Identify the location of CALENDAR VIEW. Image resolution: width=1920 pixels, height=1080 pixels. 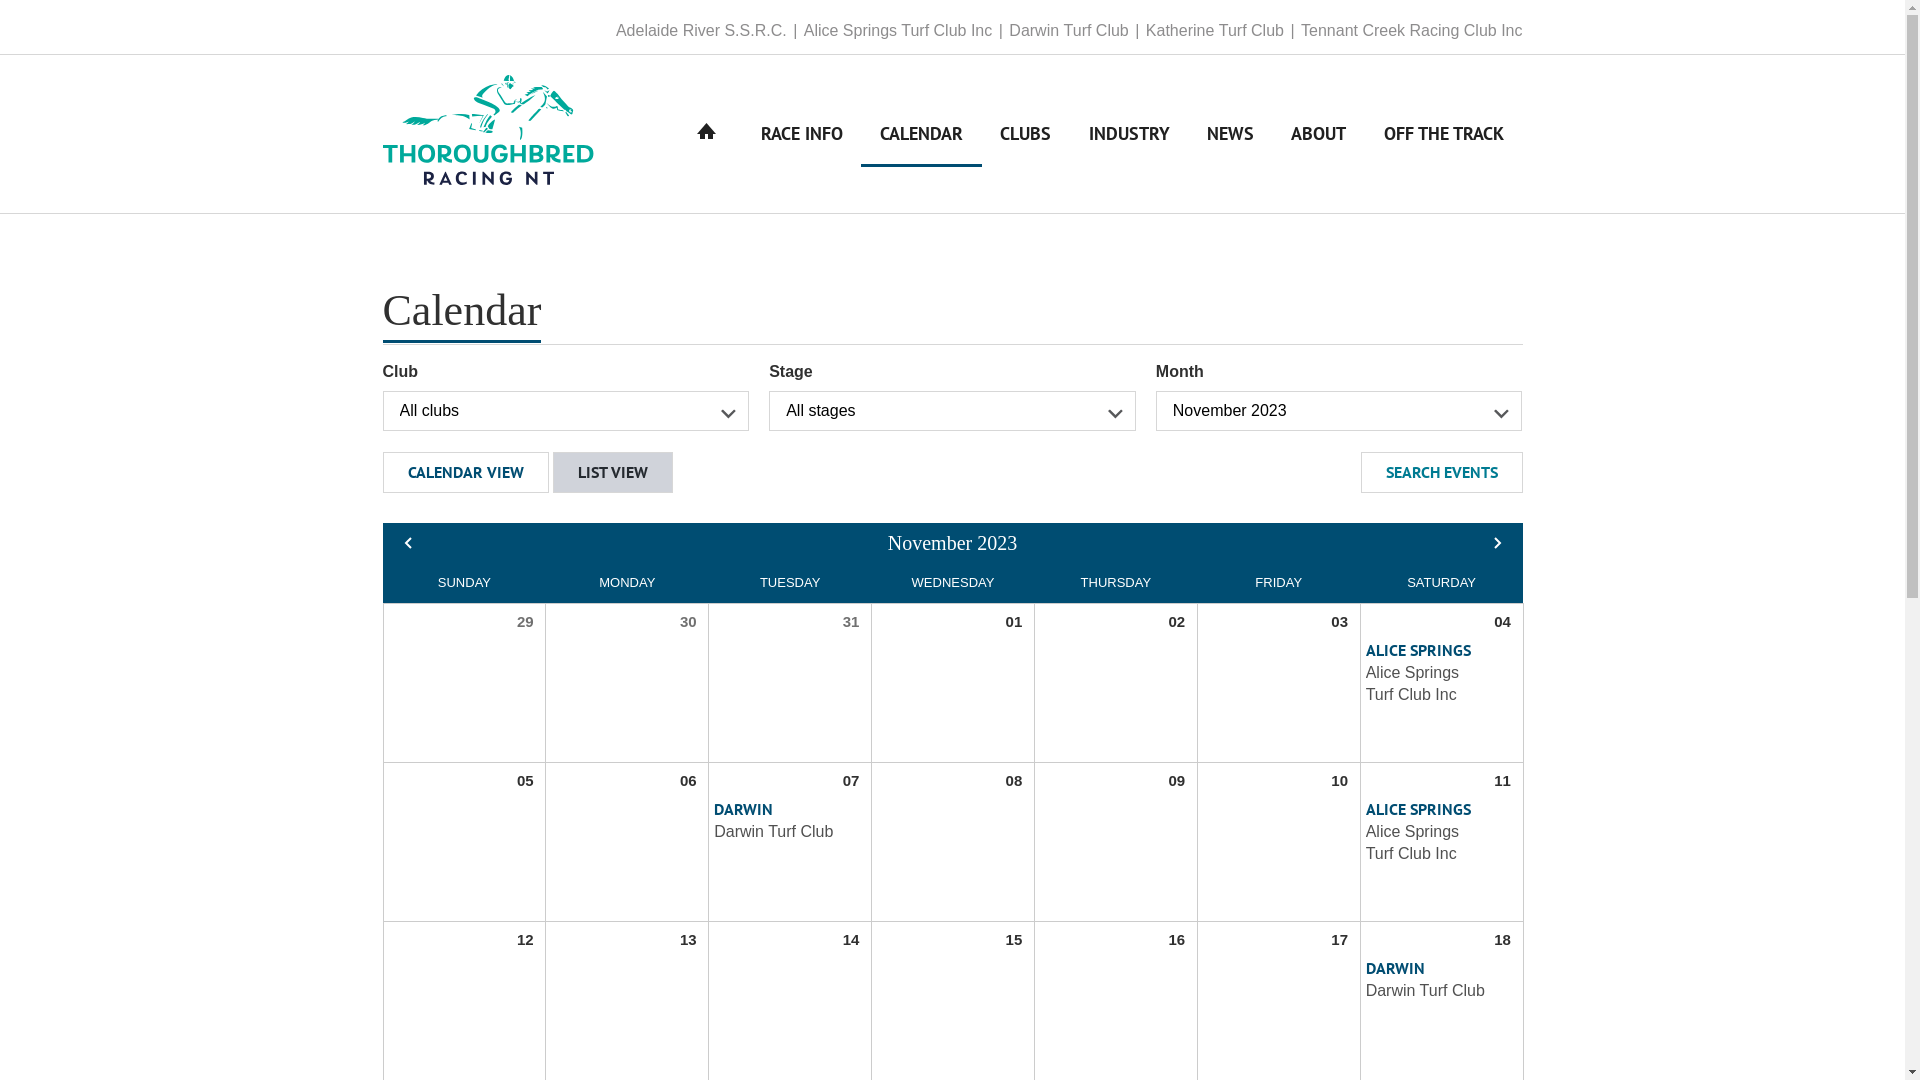
(465, 472).